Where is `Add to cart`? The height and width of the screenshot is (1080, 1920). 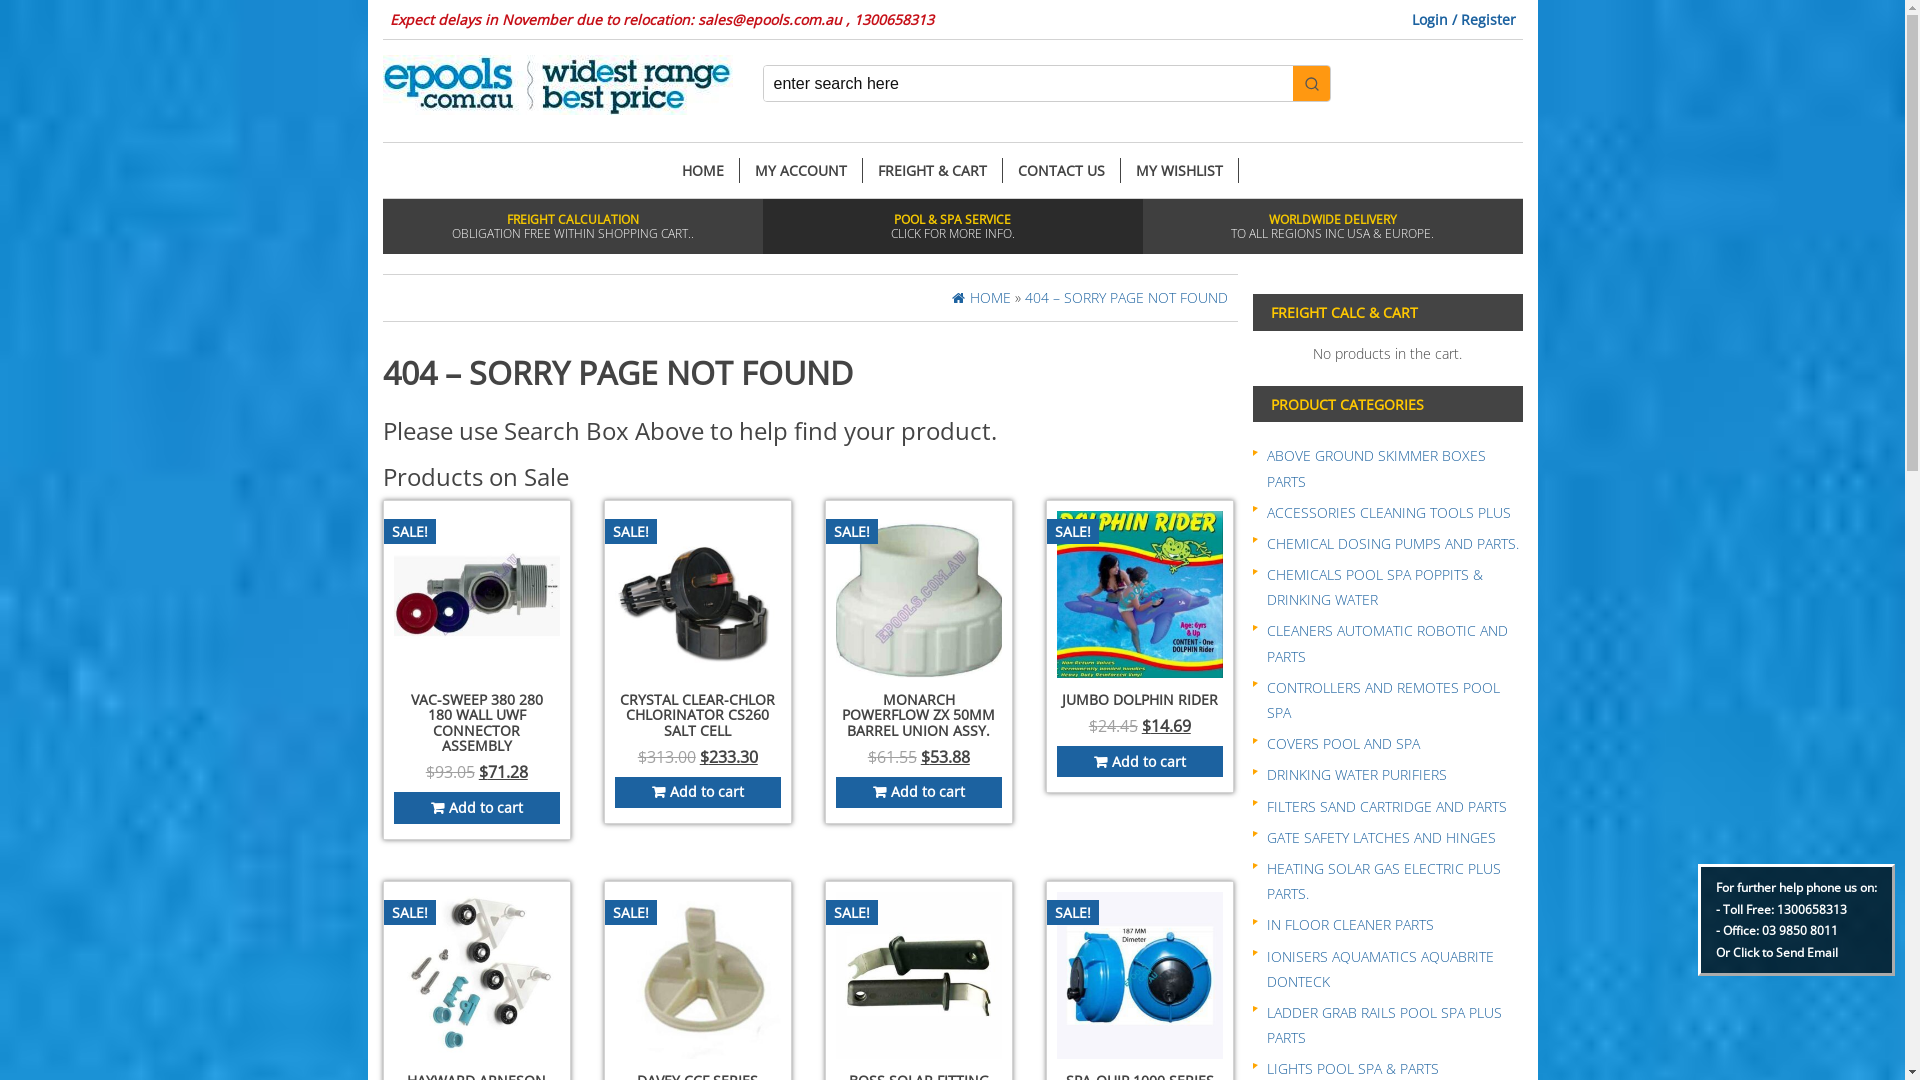
Add to cart is located at coordinates (1140, 762).